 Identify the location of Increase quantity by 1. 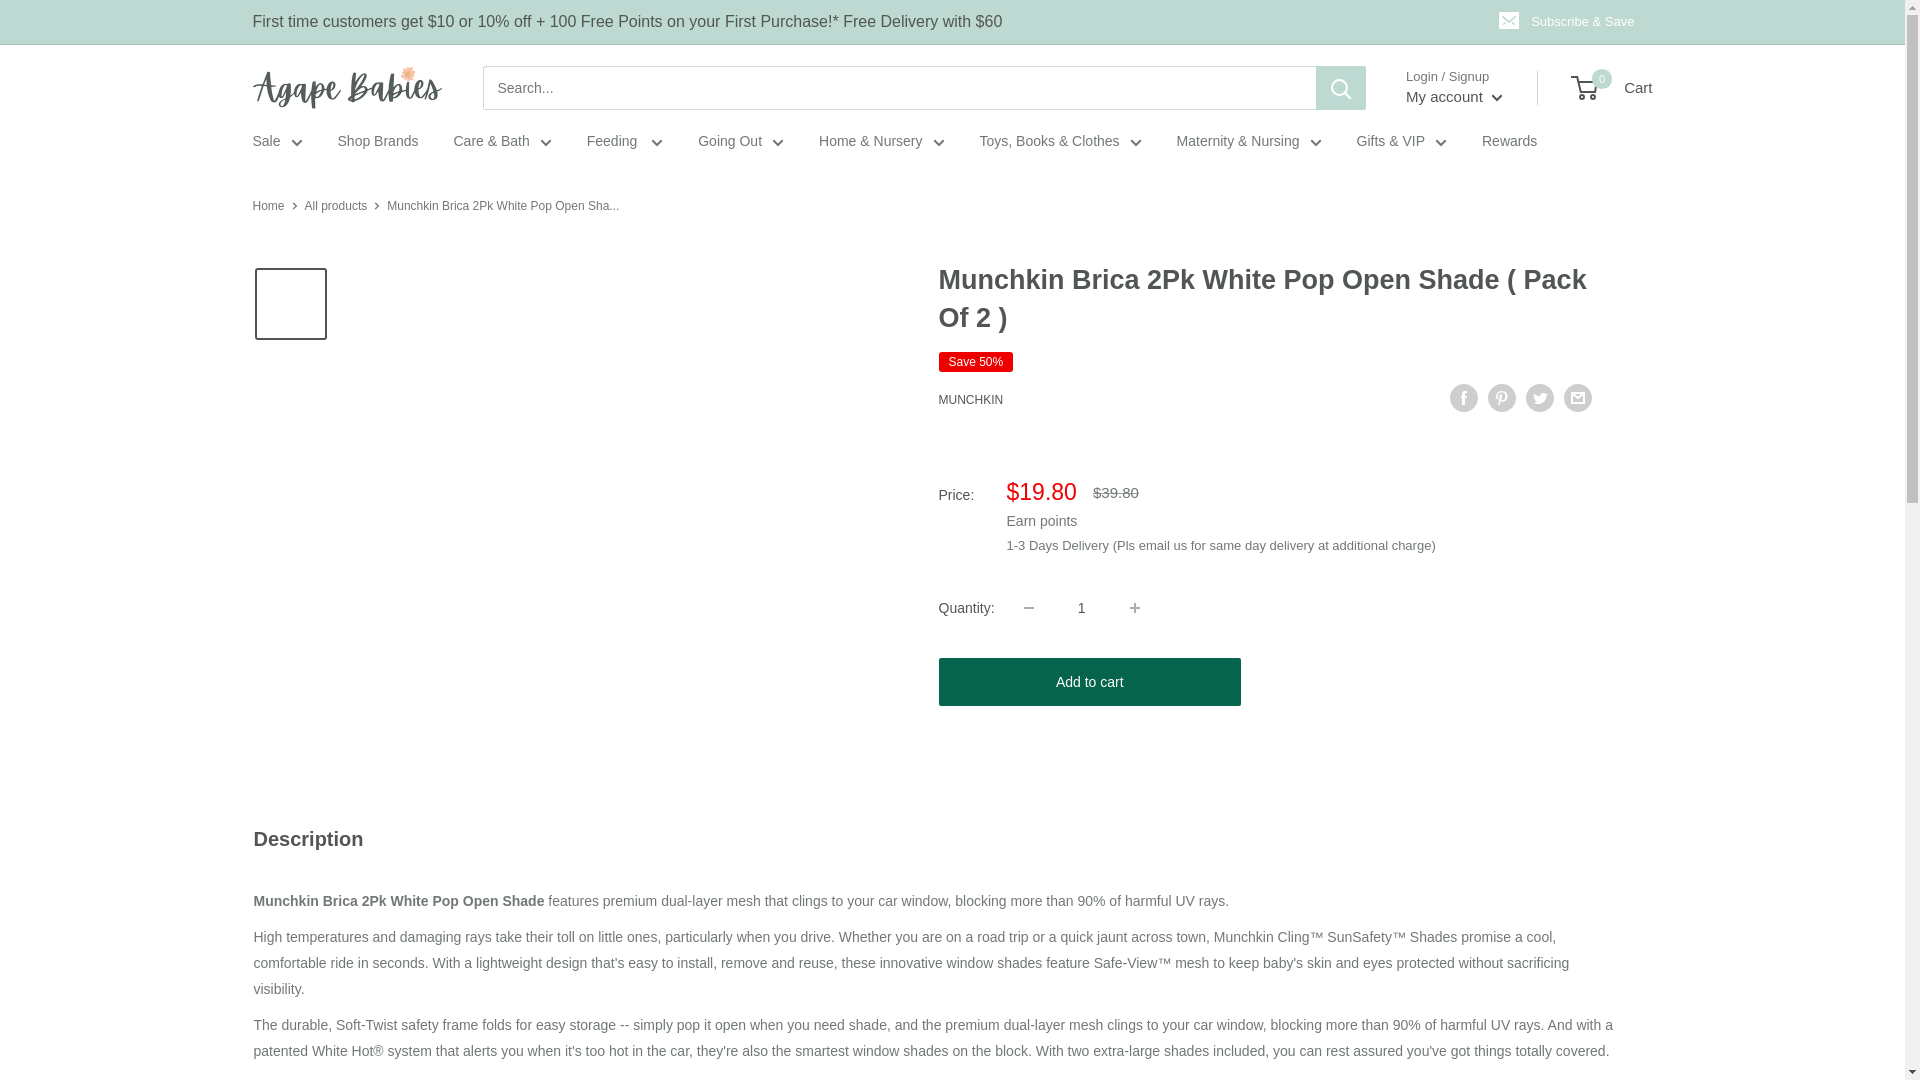
(1134, 608).